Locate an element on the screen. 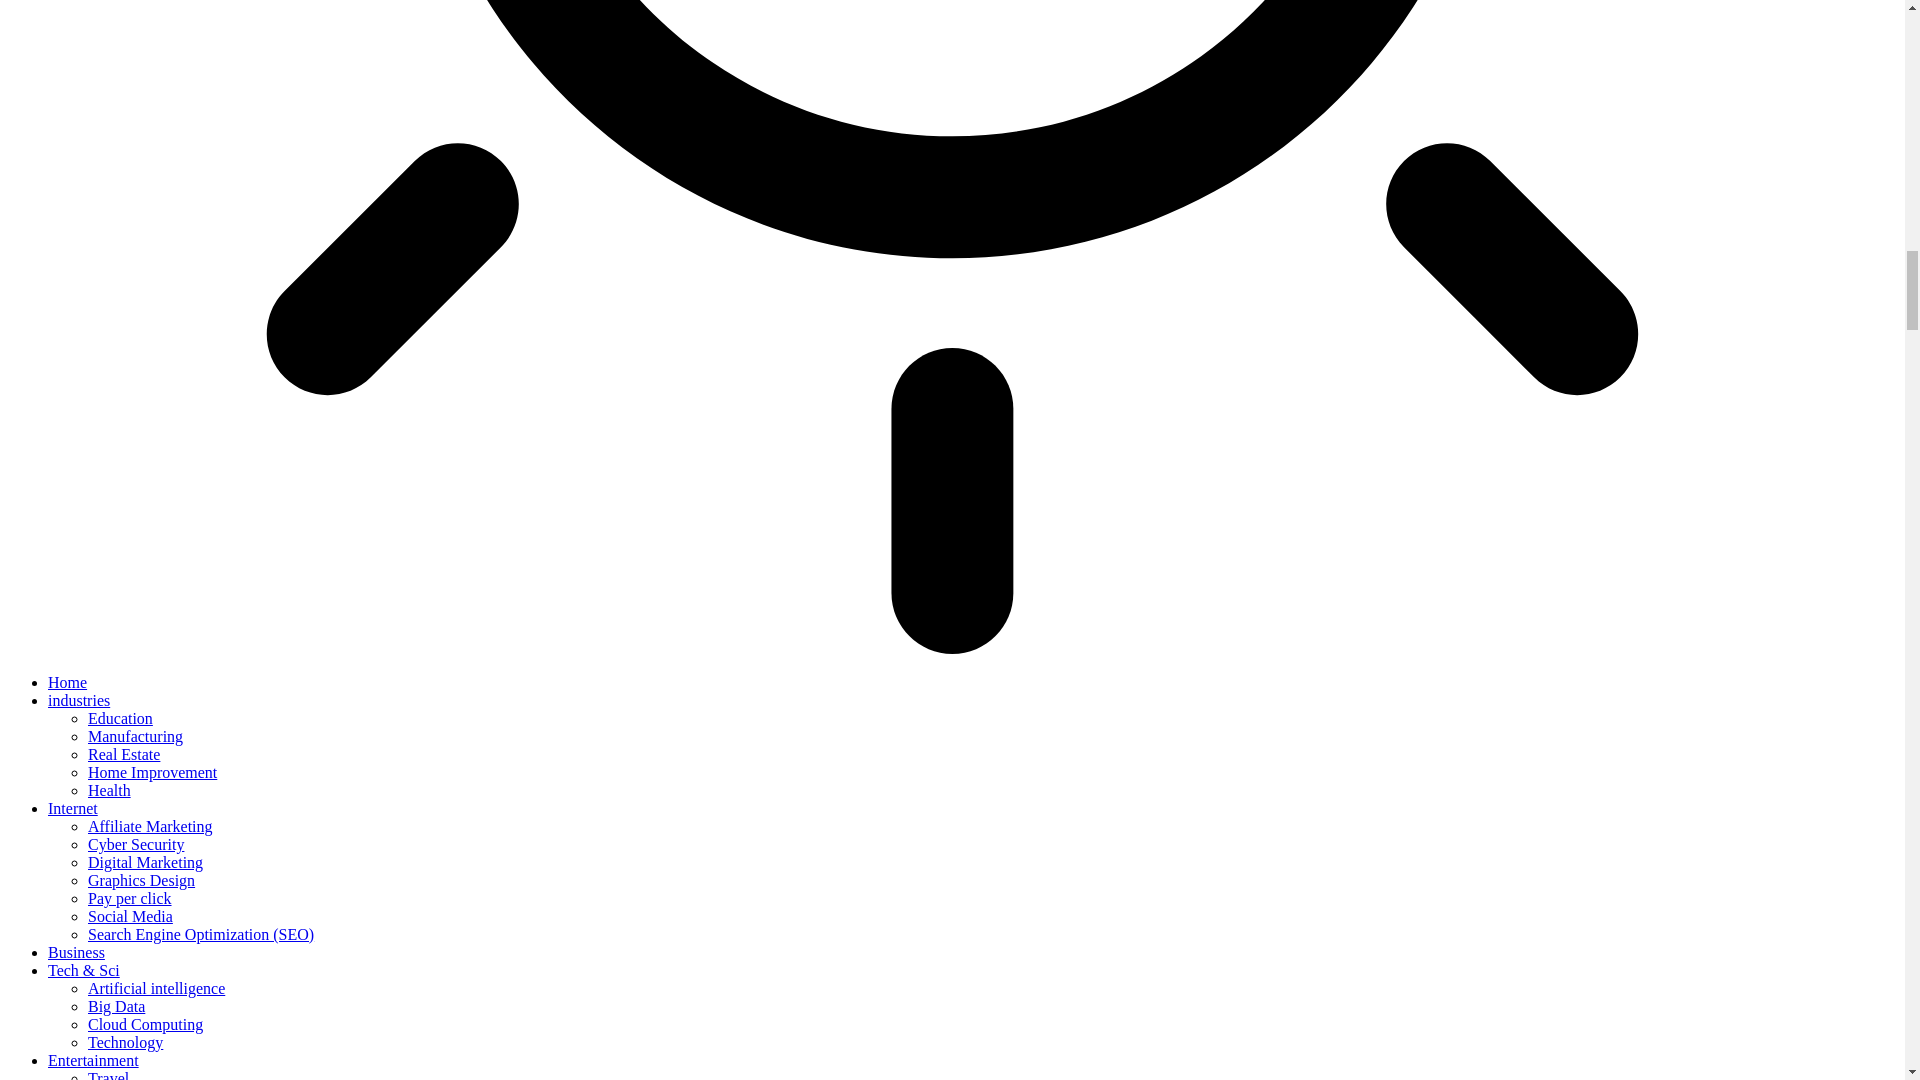  Cyber Security is located at coordinates (136, 844).